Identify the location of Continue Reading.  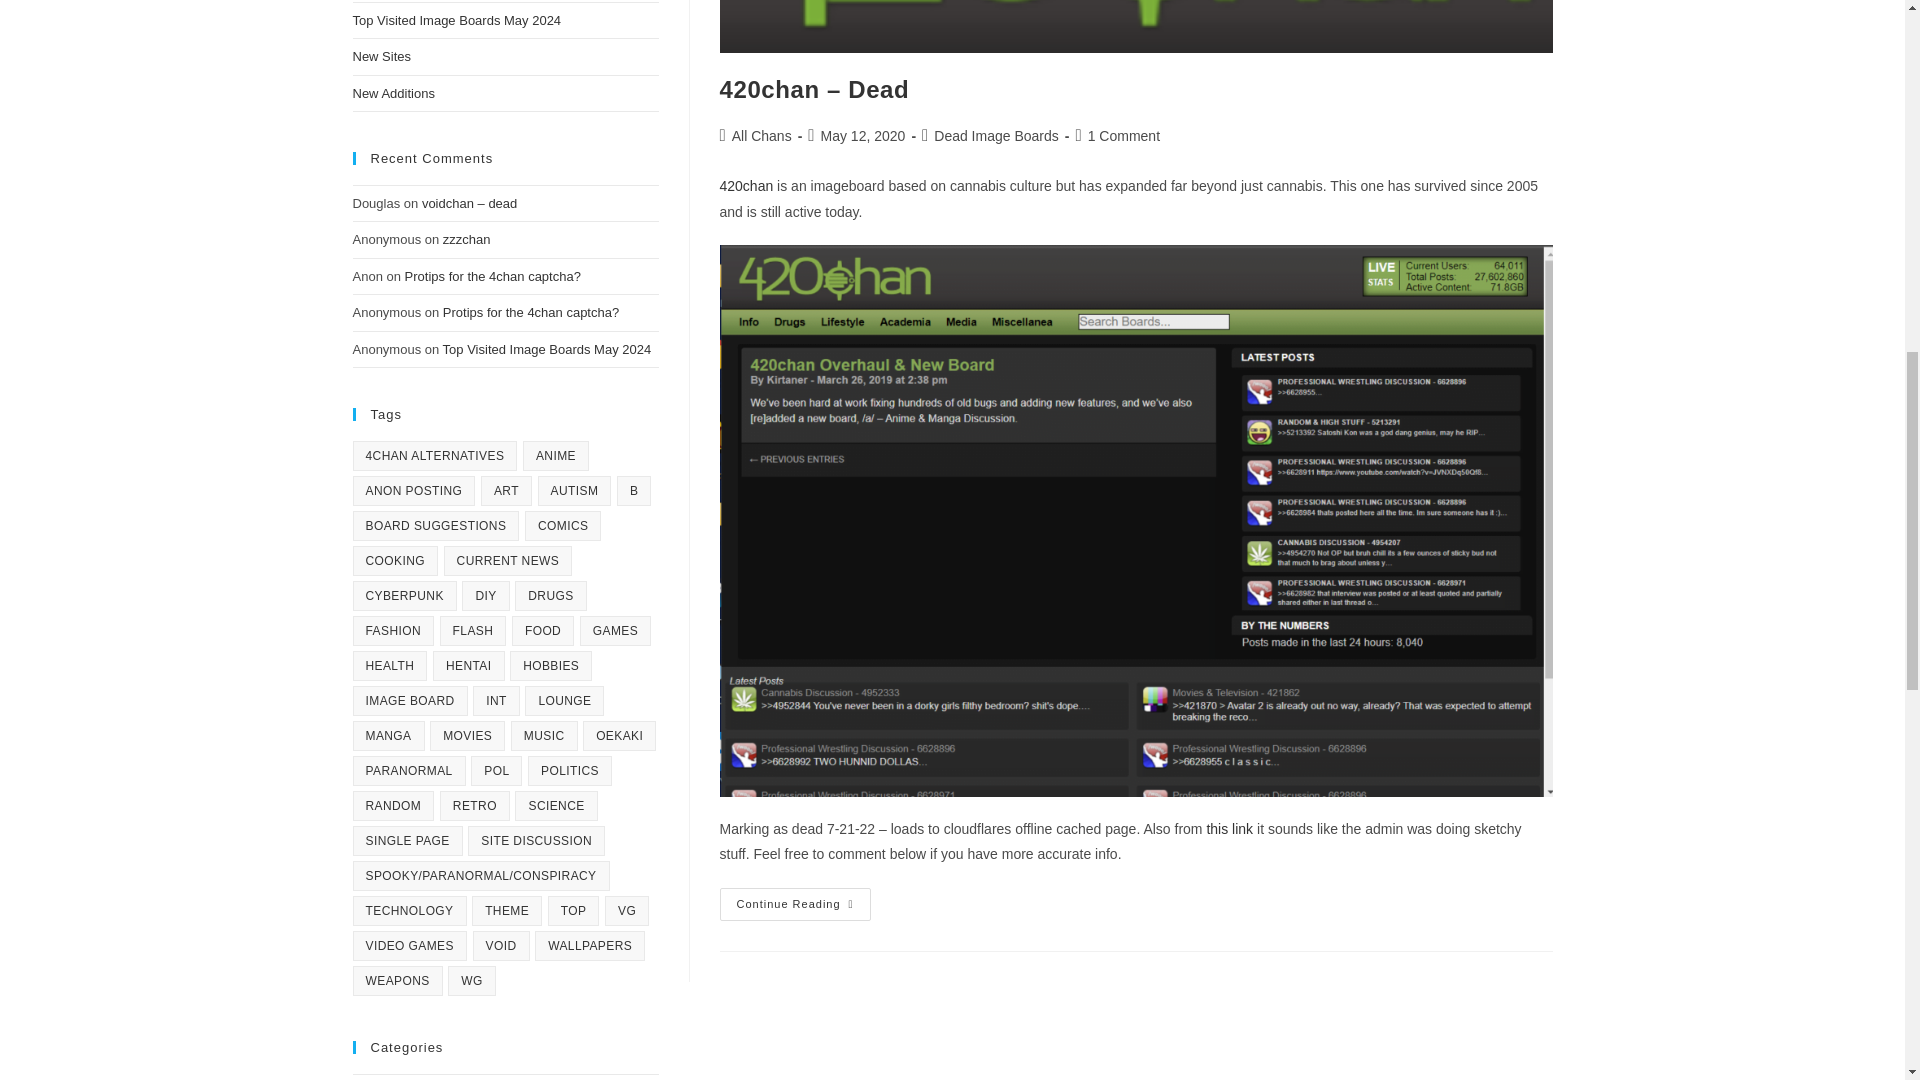
(796, 904).